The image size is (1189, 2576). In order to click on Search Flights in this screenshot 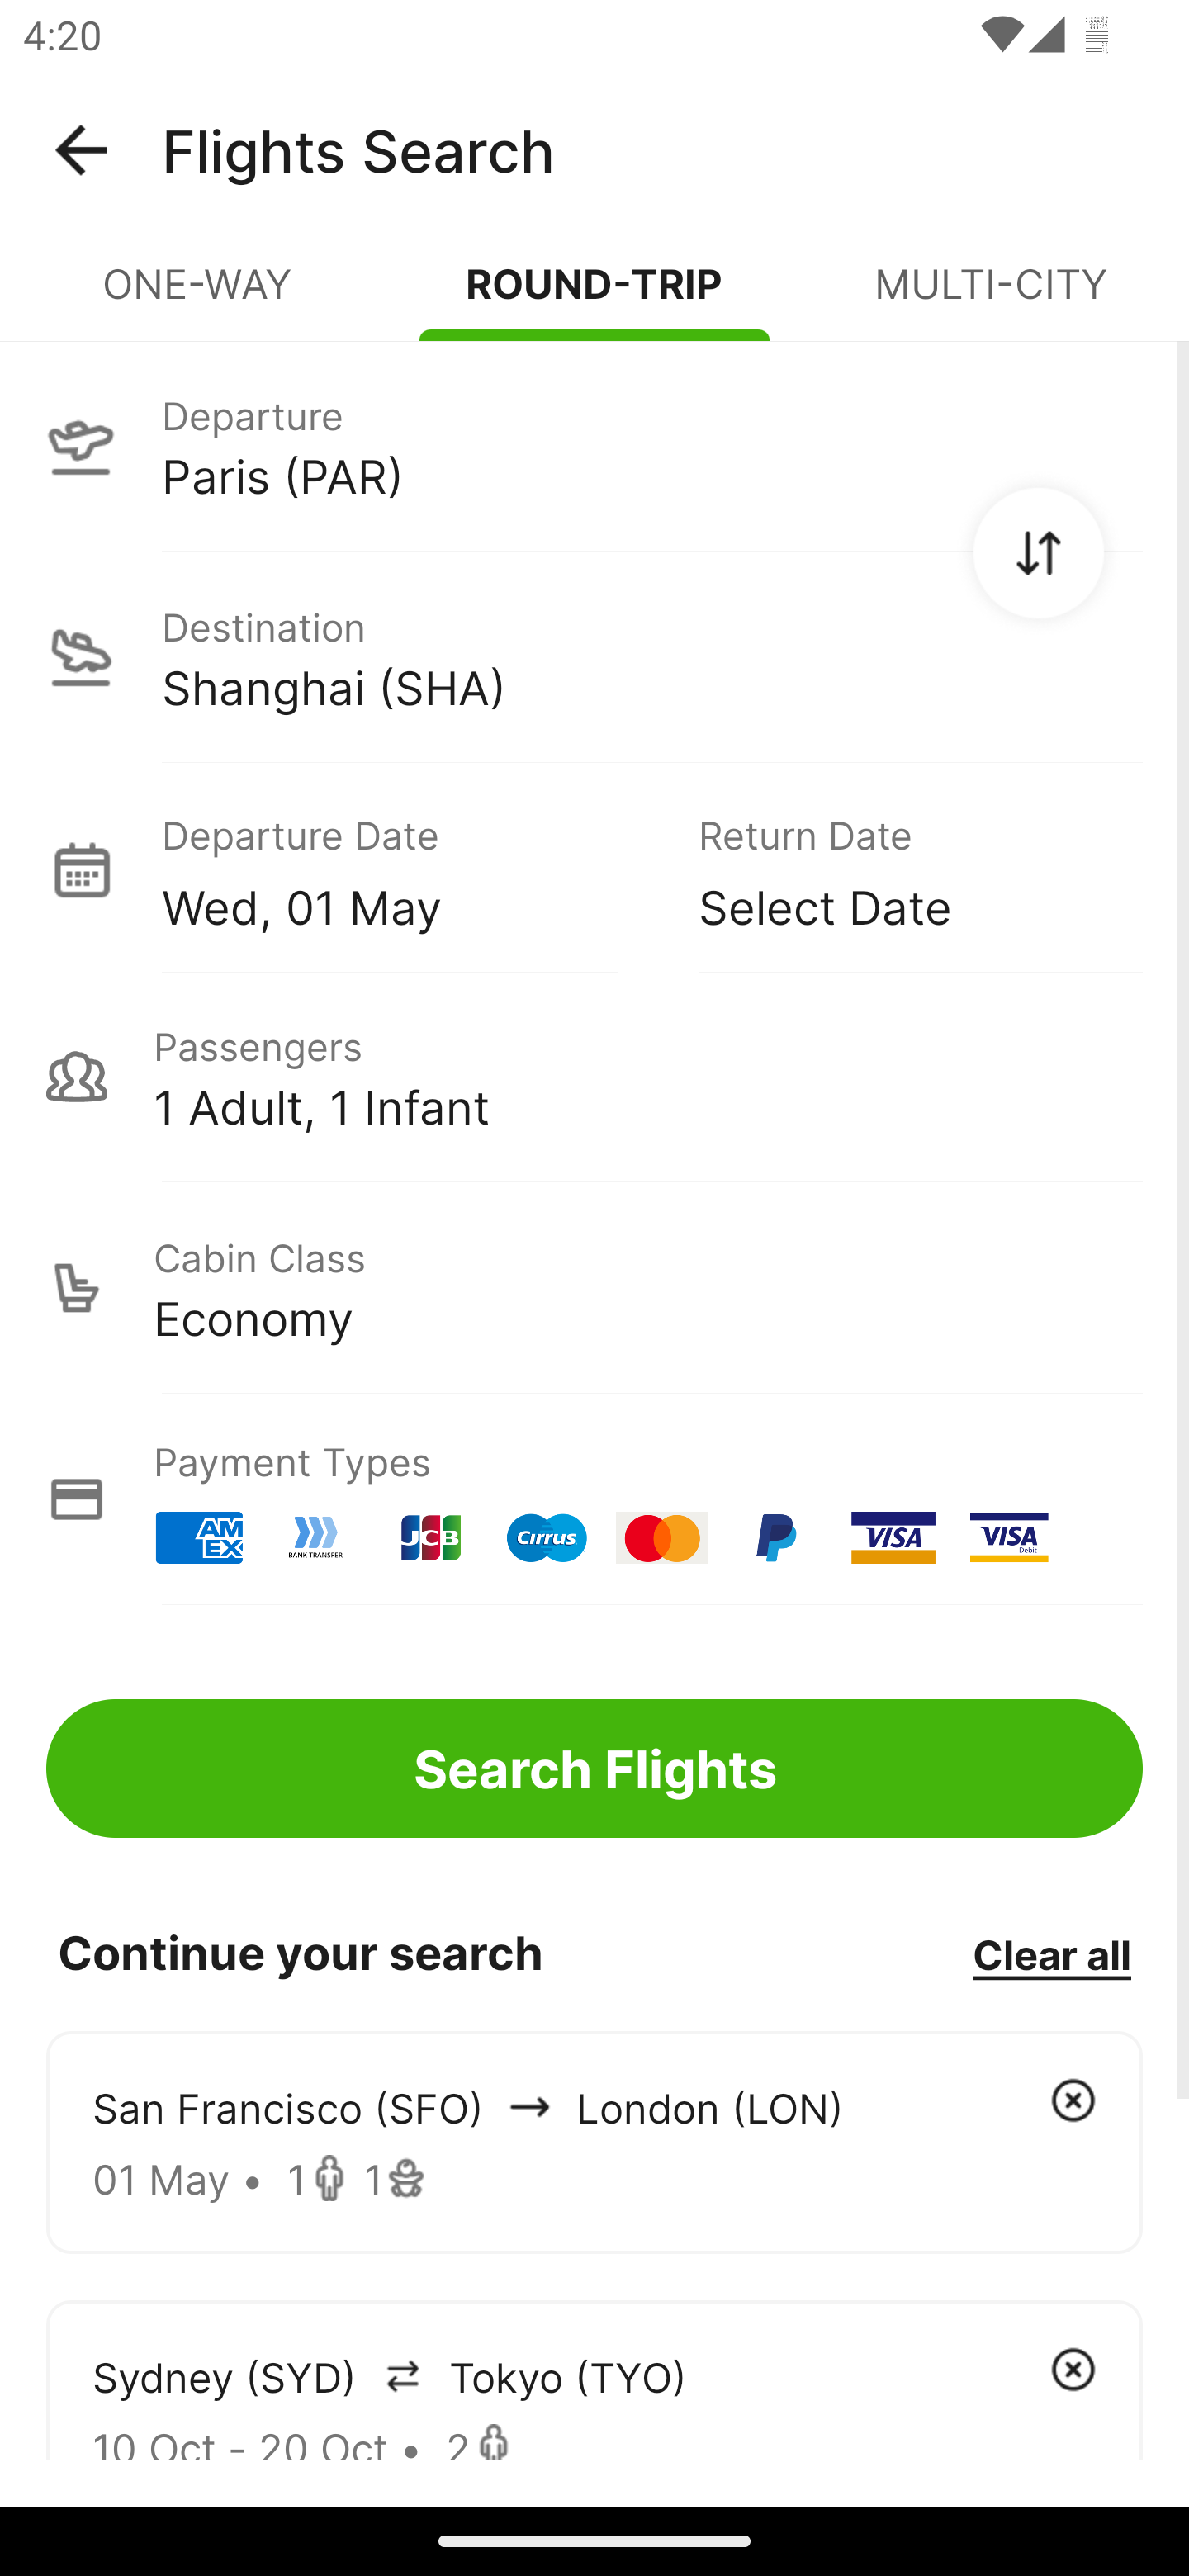, I will do `click(594, 1769)`.